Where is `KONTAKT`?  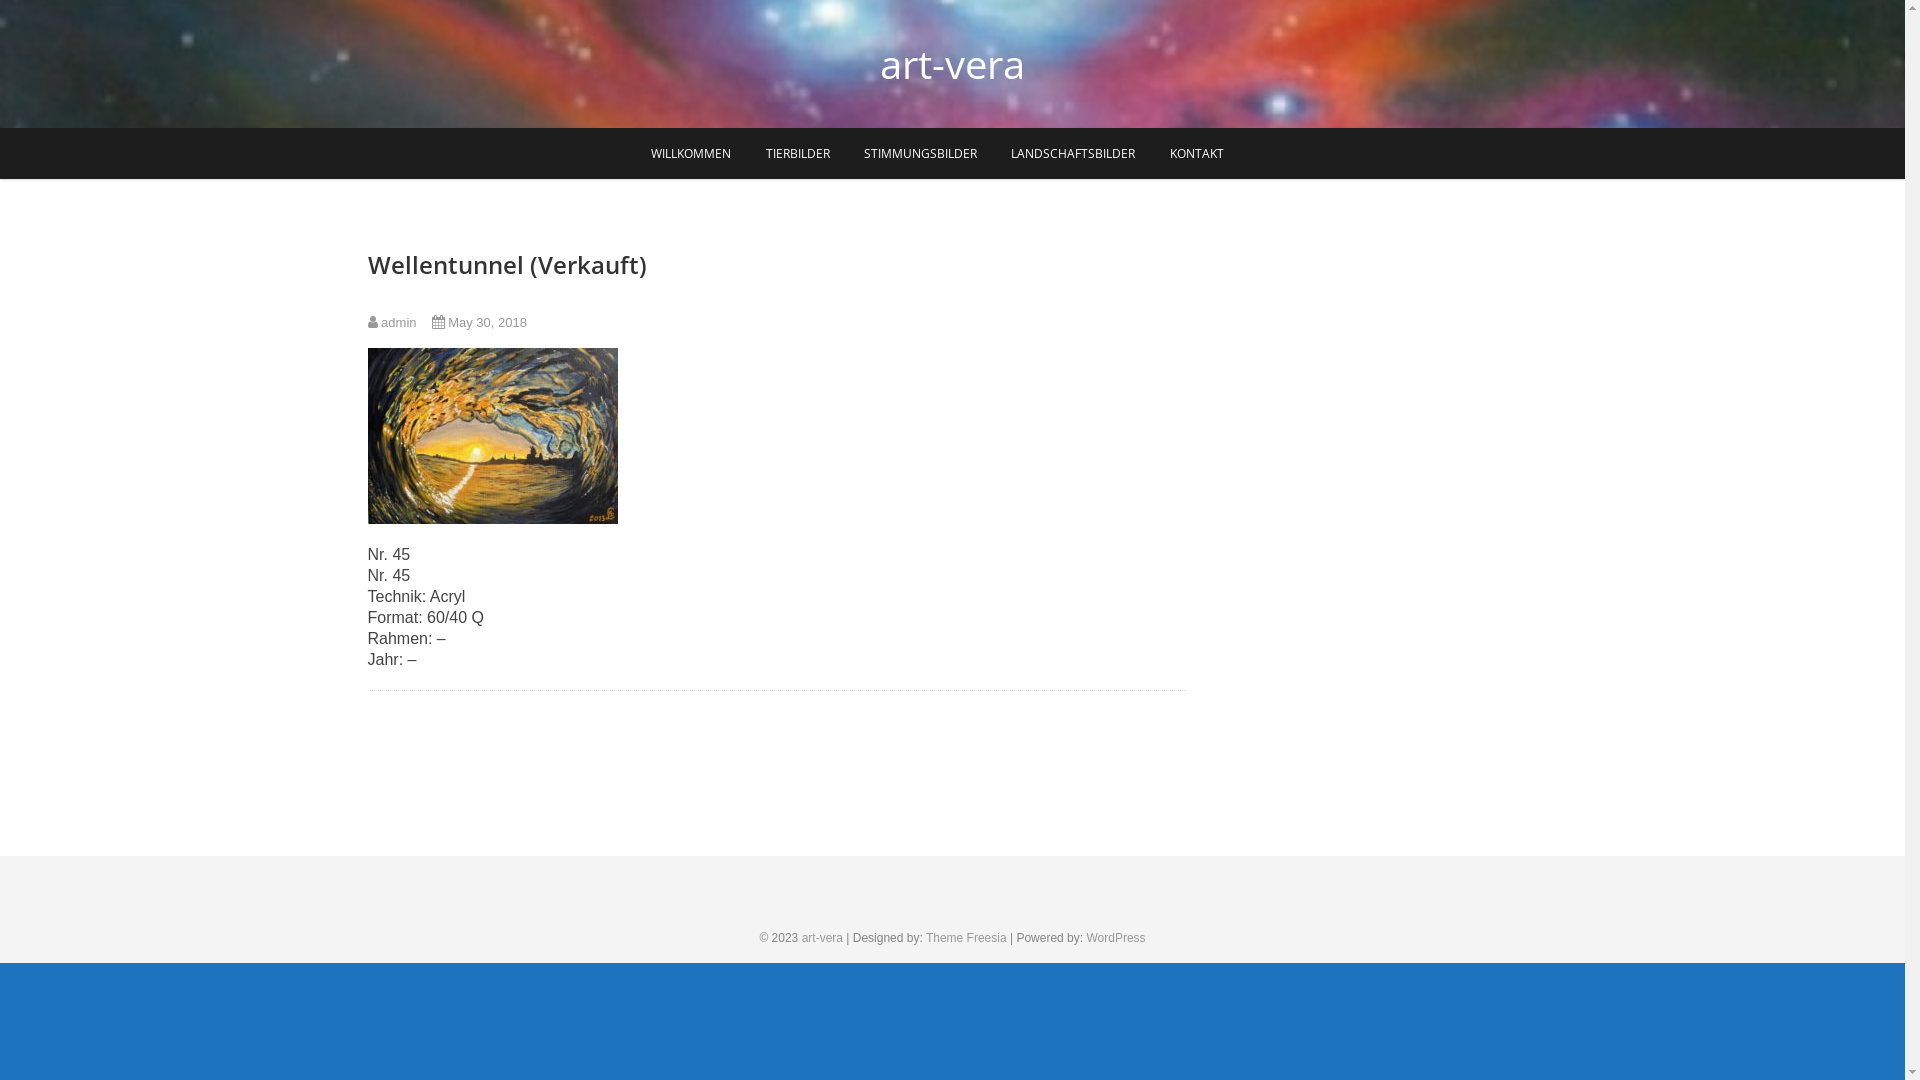 KONTAKT is located at coordinates (1197, 154).